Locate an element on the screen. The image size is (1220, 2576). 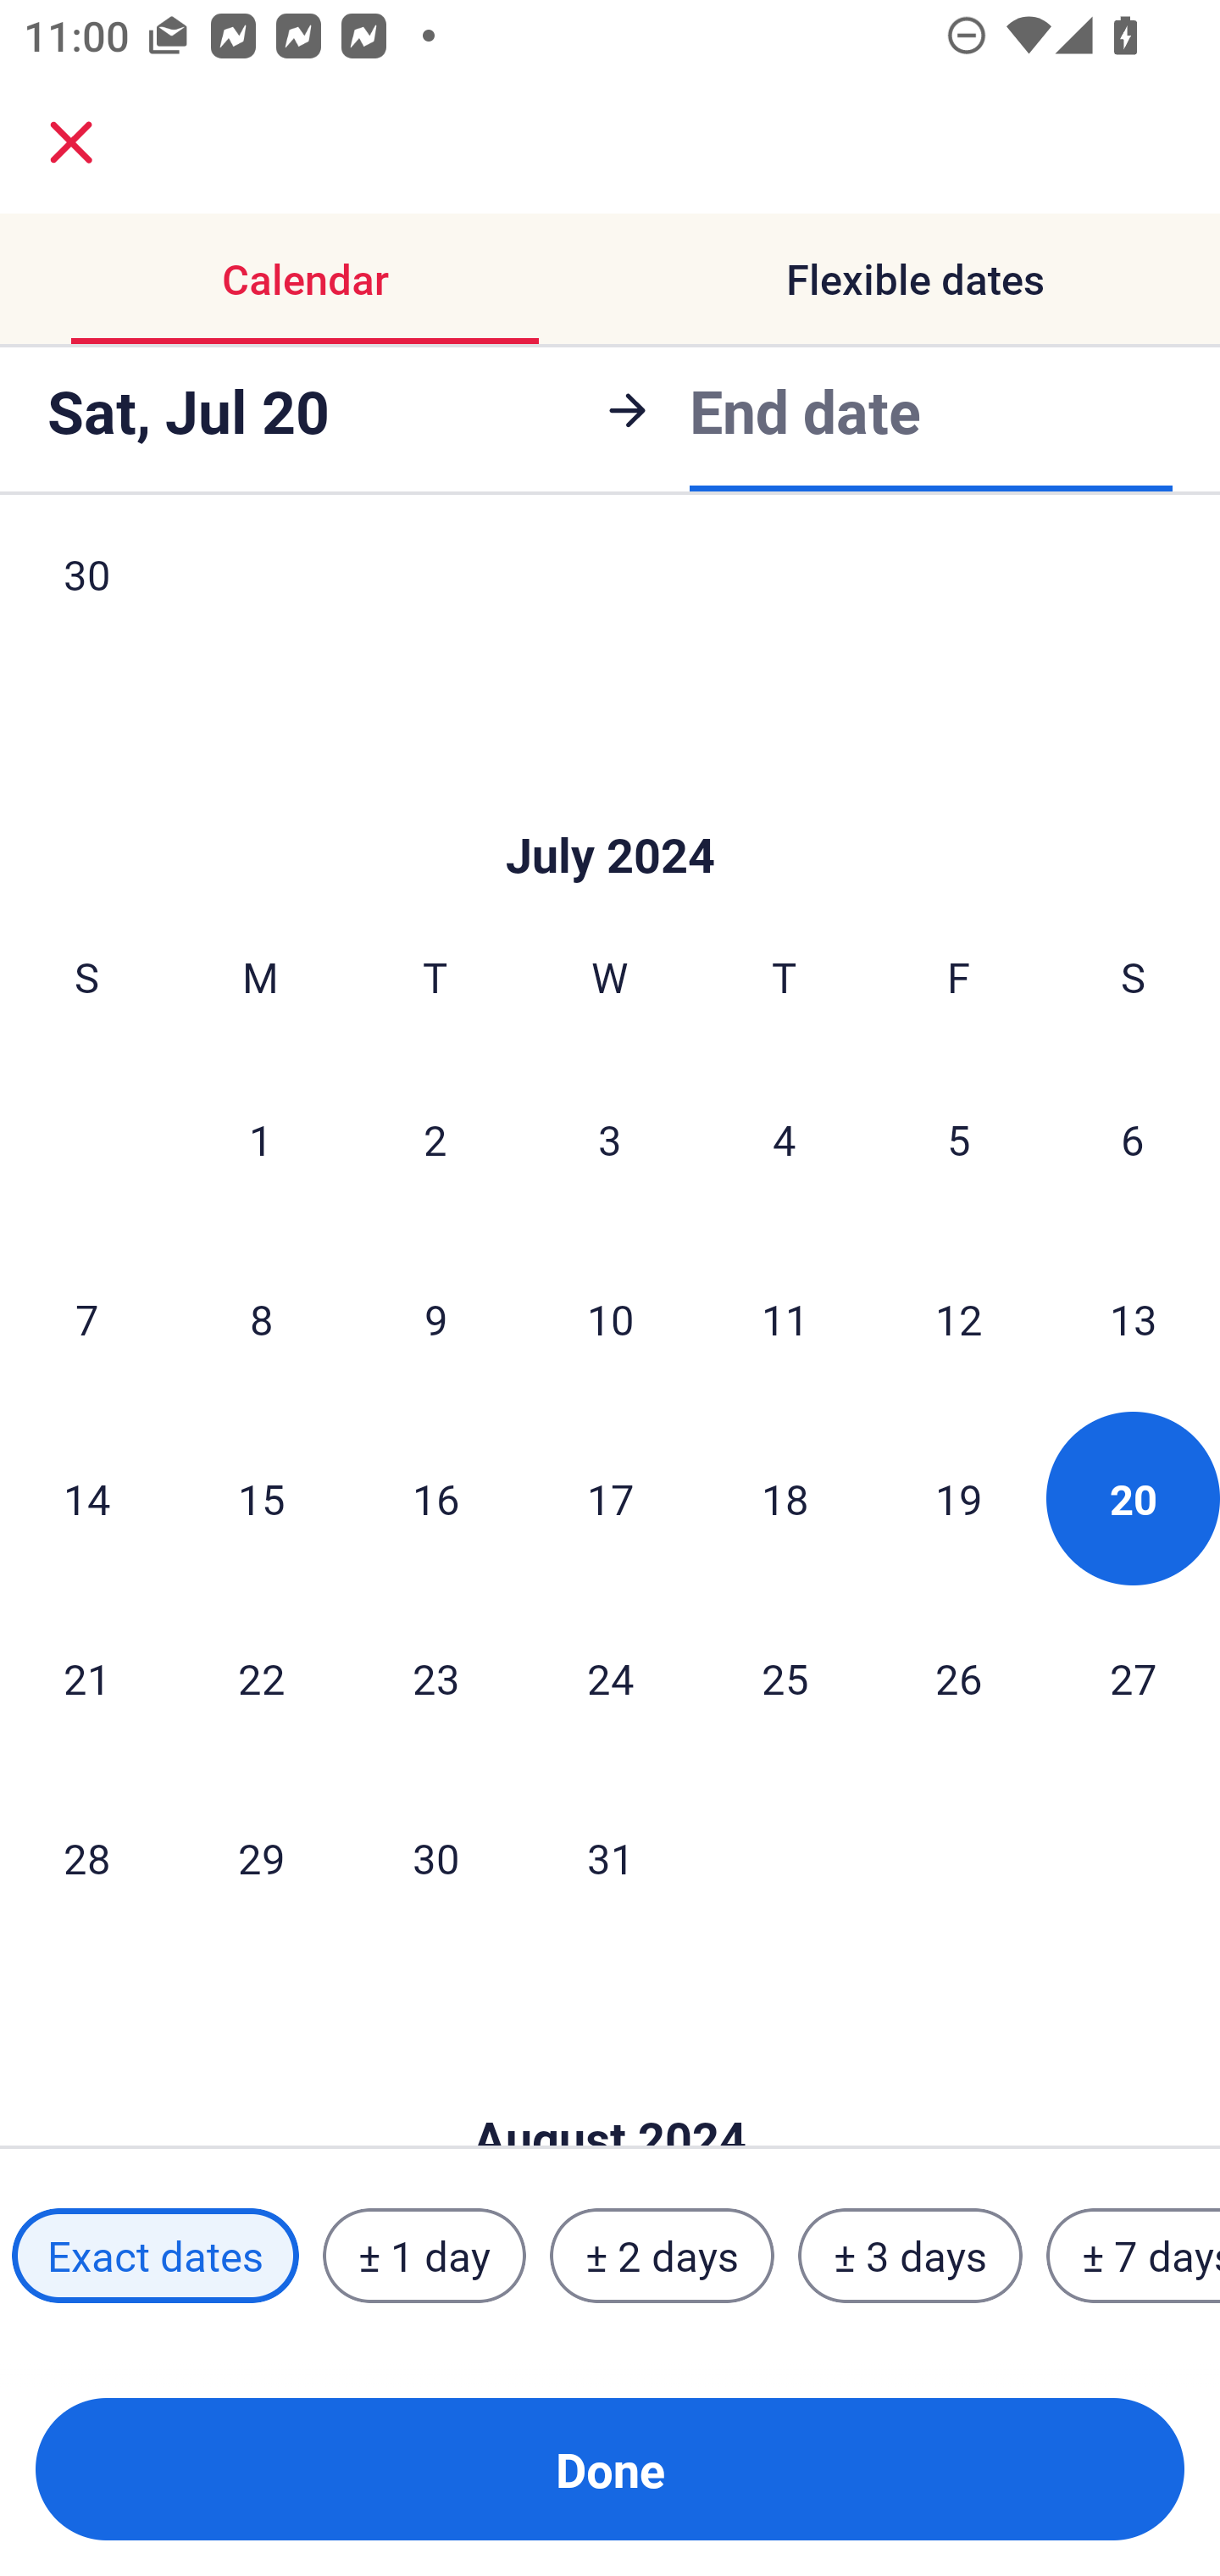
Exact dates is located at coordinates (155, 2255).